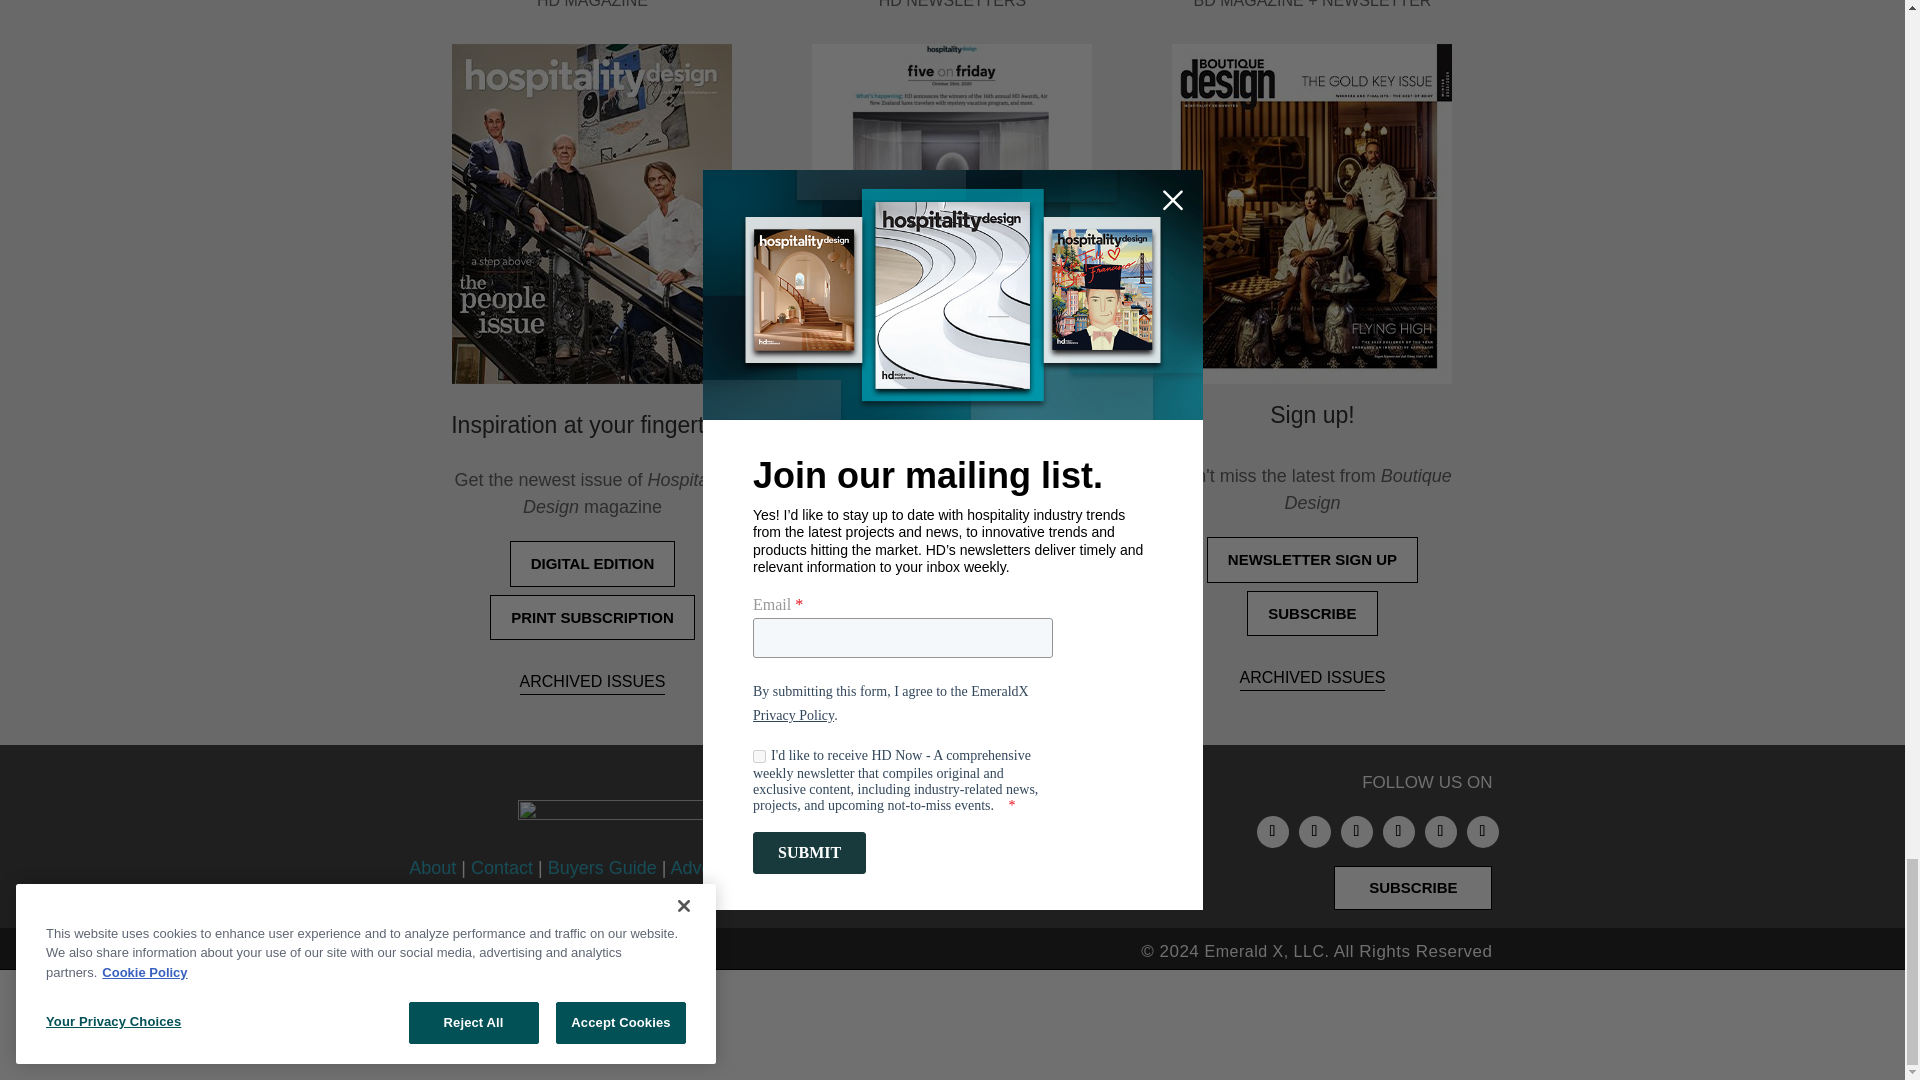  Describe the element at coordinates (1286, 1027) in the screenshot. I see `terms-of-use` at that location.